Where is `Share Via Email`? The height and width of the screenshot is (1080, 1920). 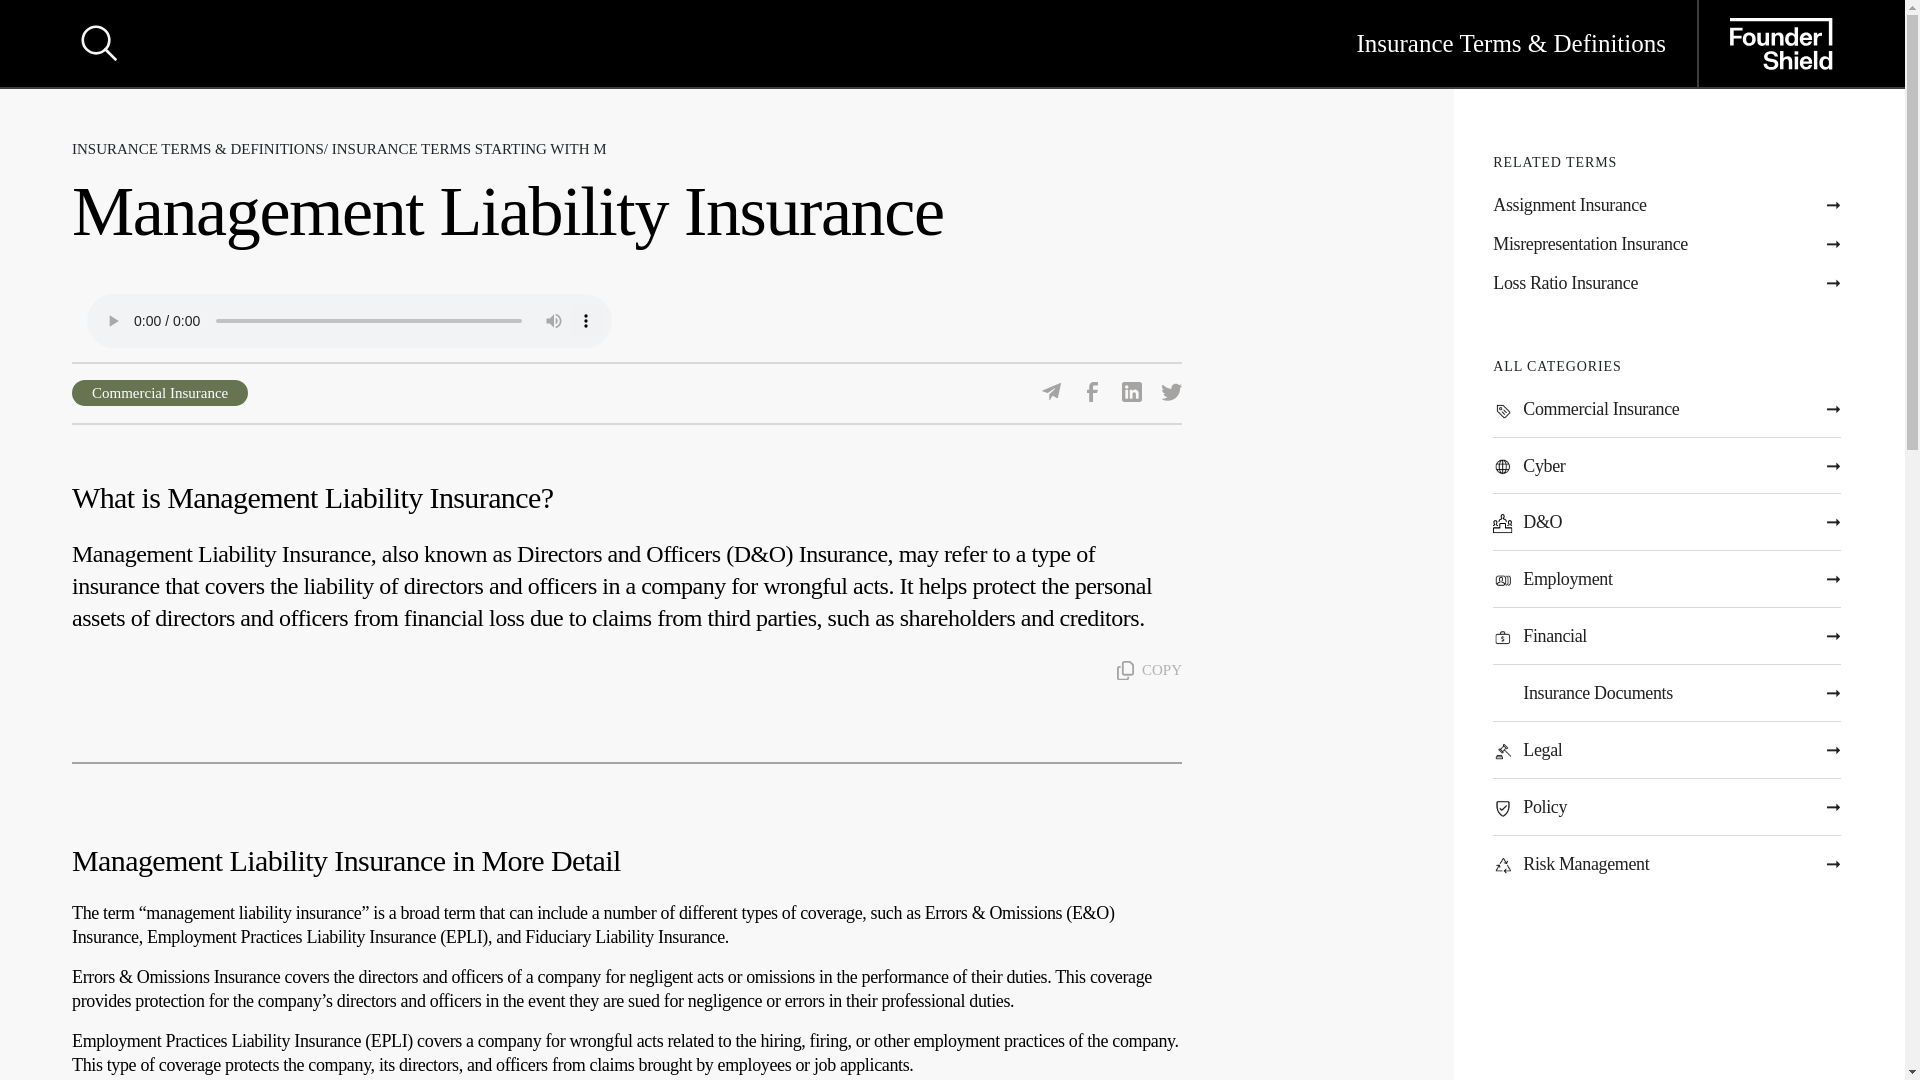
Share Via Email is located at coordinates (1052, 392).